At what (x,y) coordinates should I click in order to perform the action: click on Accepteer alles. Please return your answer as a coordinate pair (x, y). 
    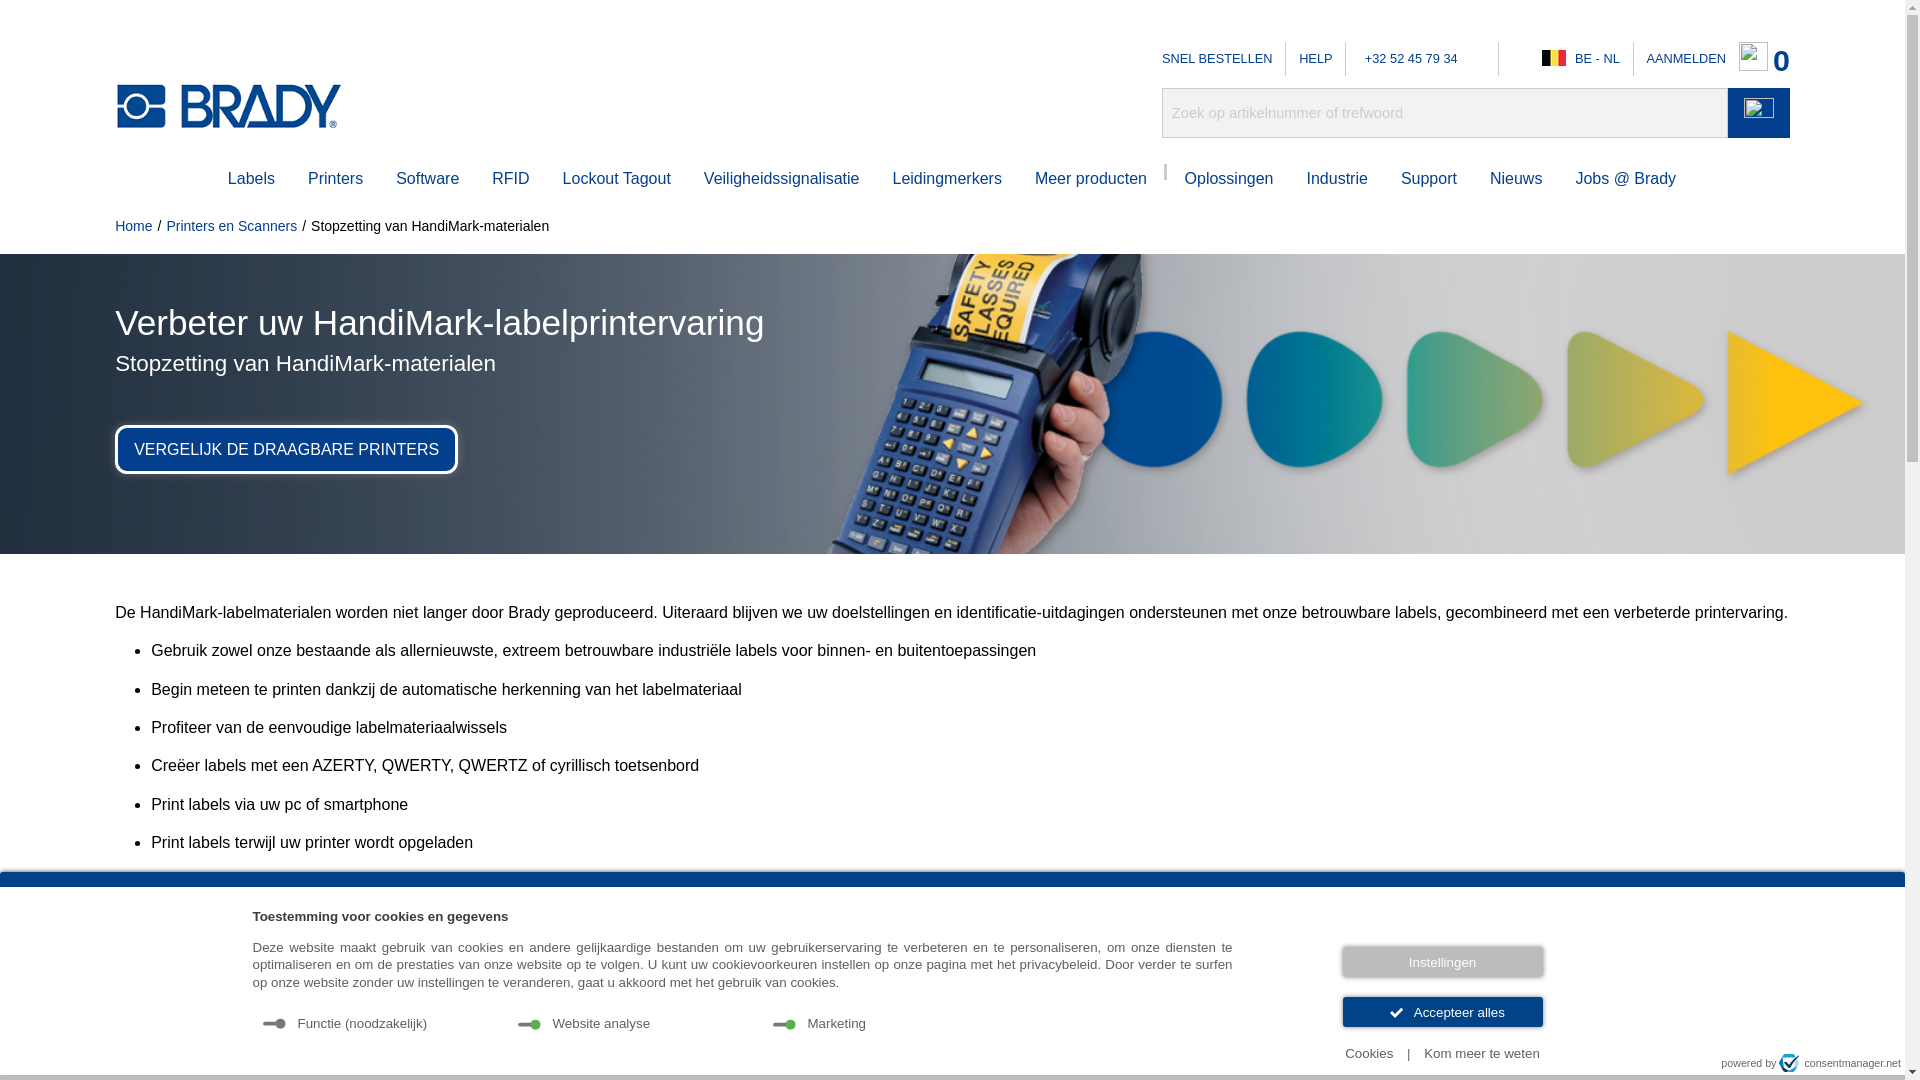
    Looking at the image, I should click on (1442, 1012).